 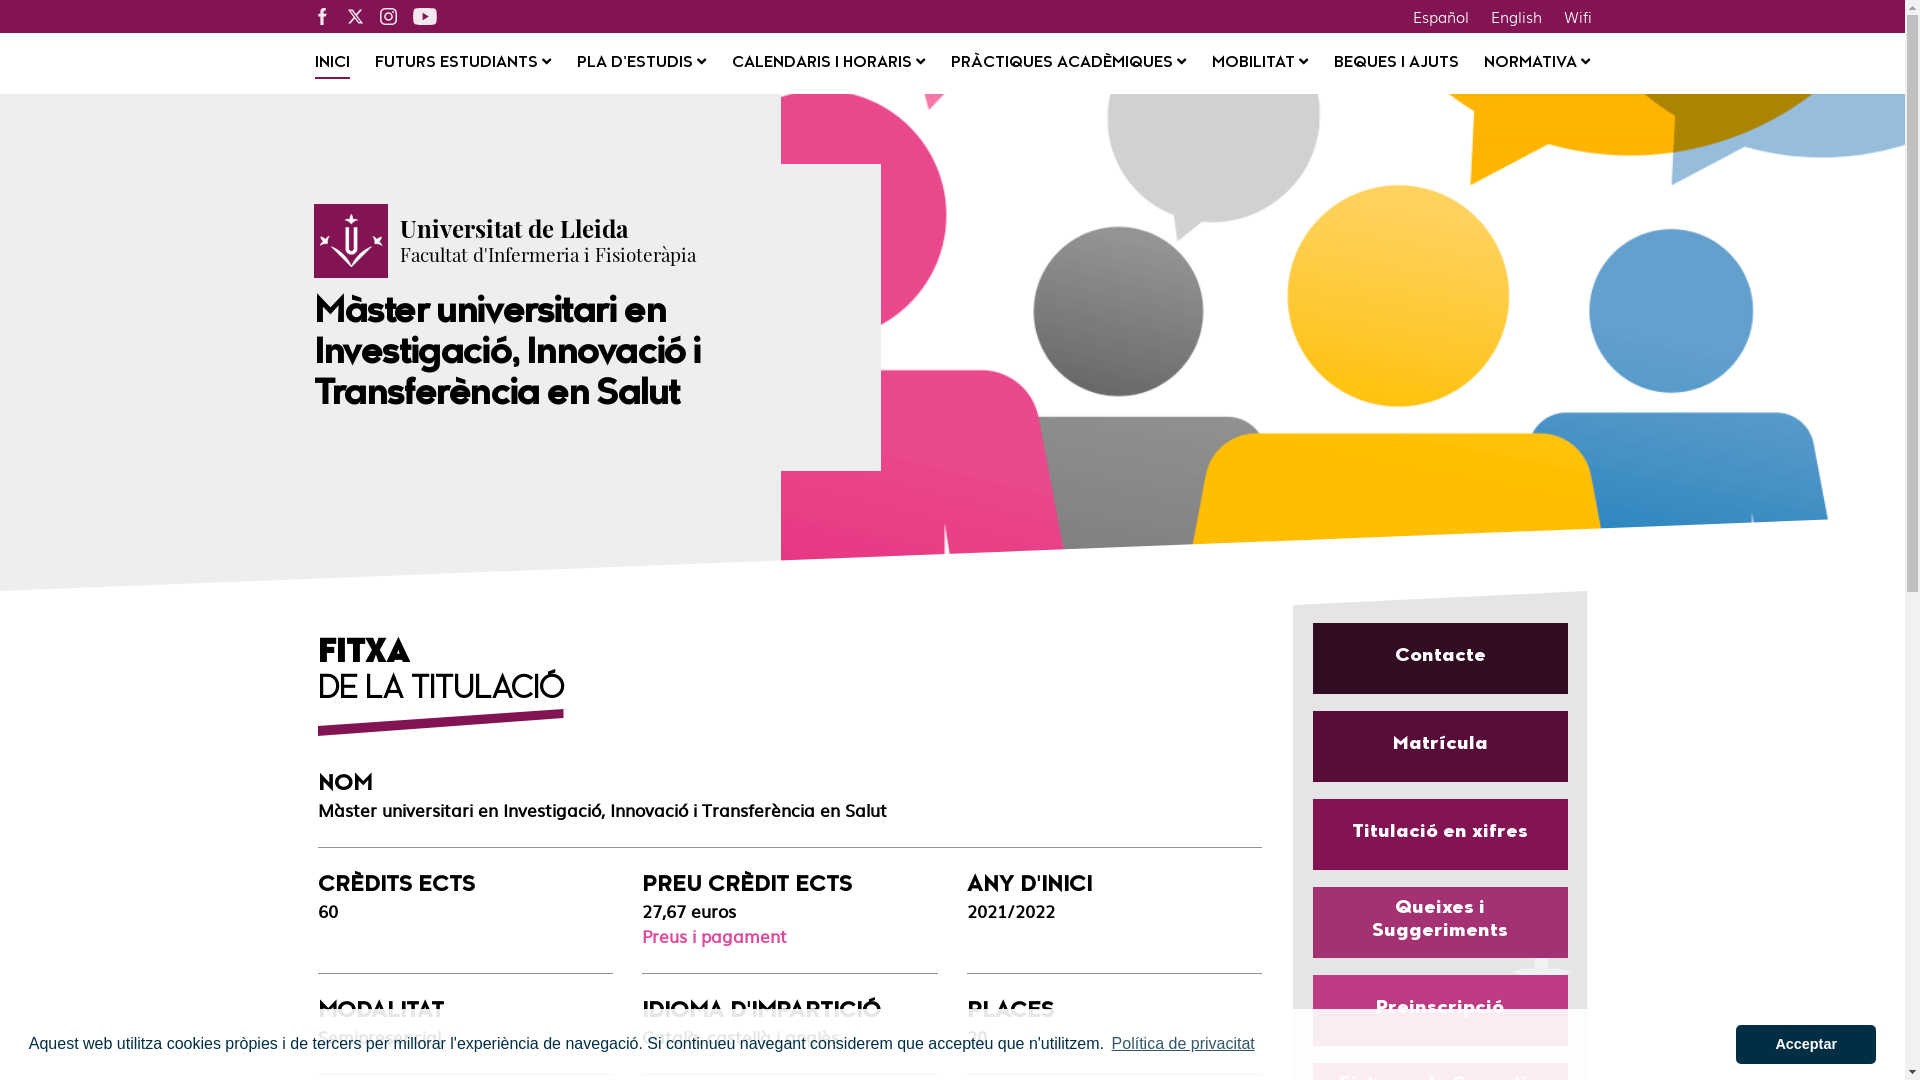 I want to click on Wifi, so click(x=1577, y=16).